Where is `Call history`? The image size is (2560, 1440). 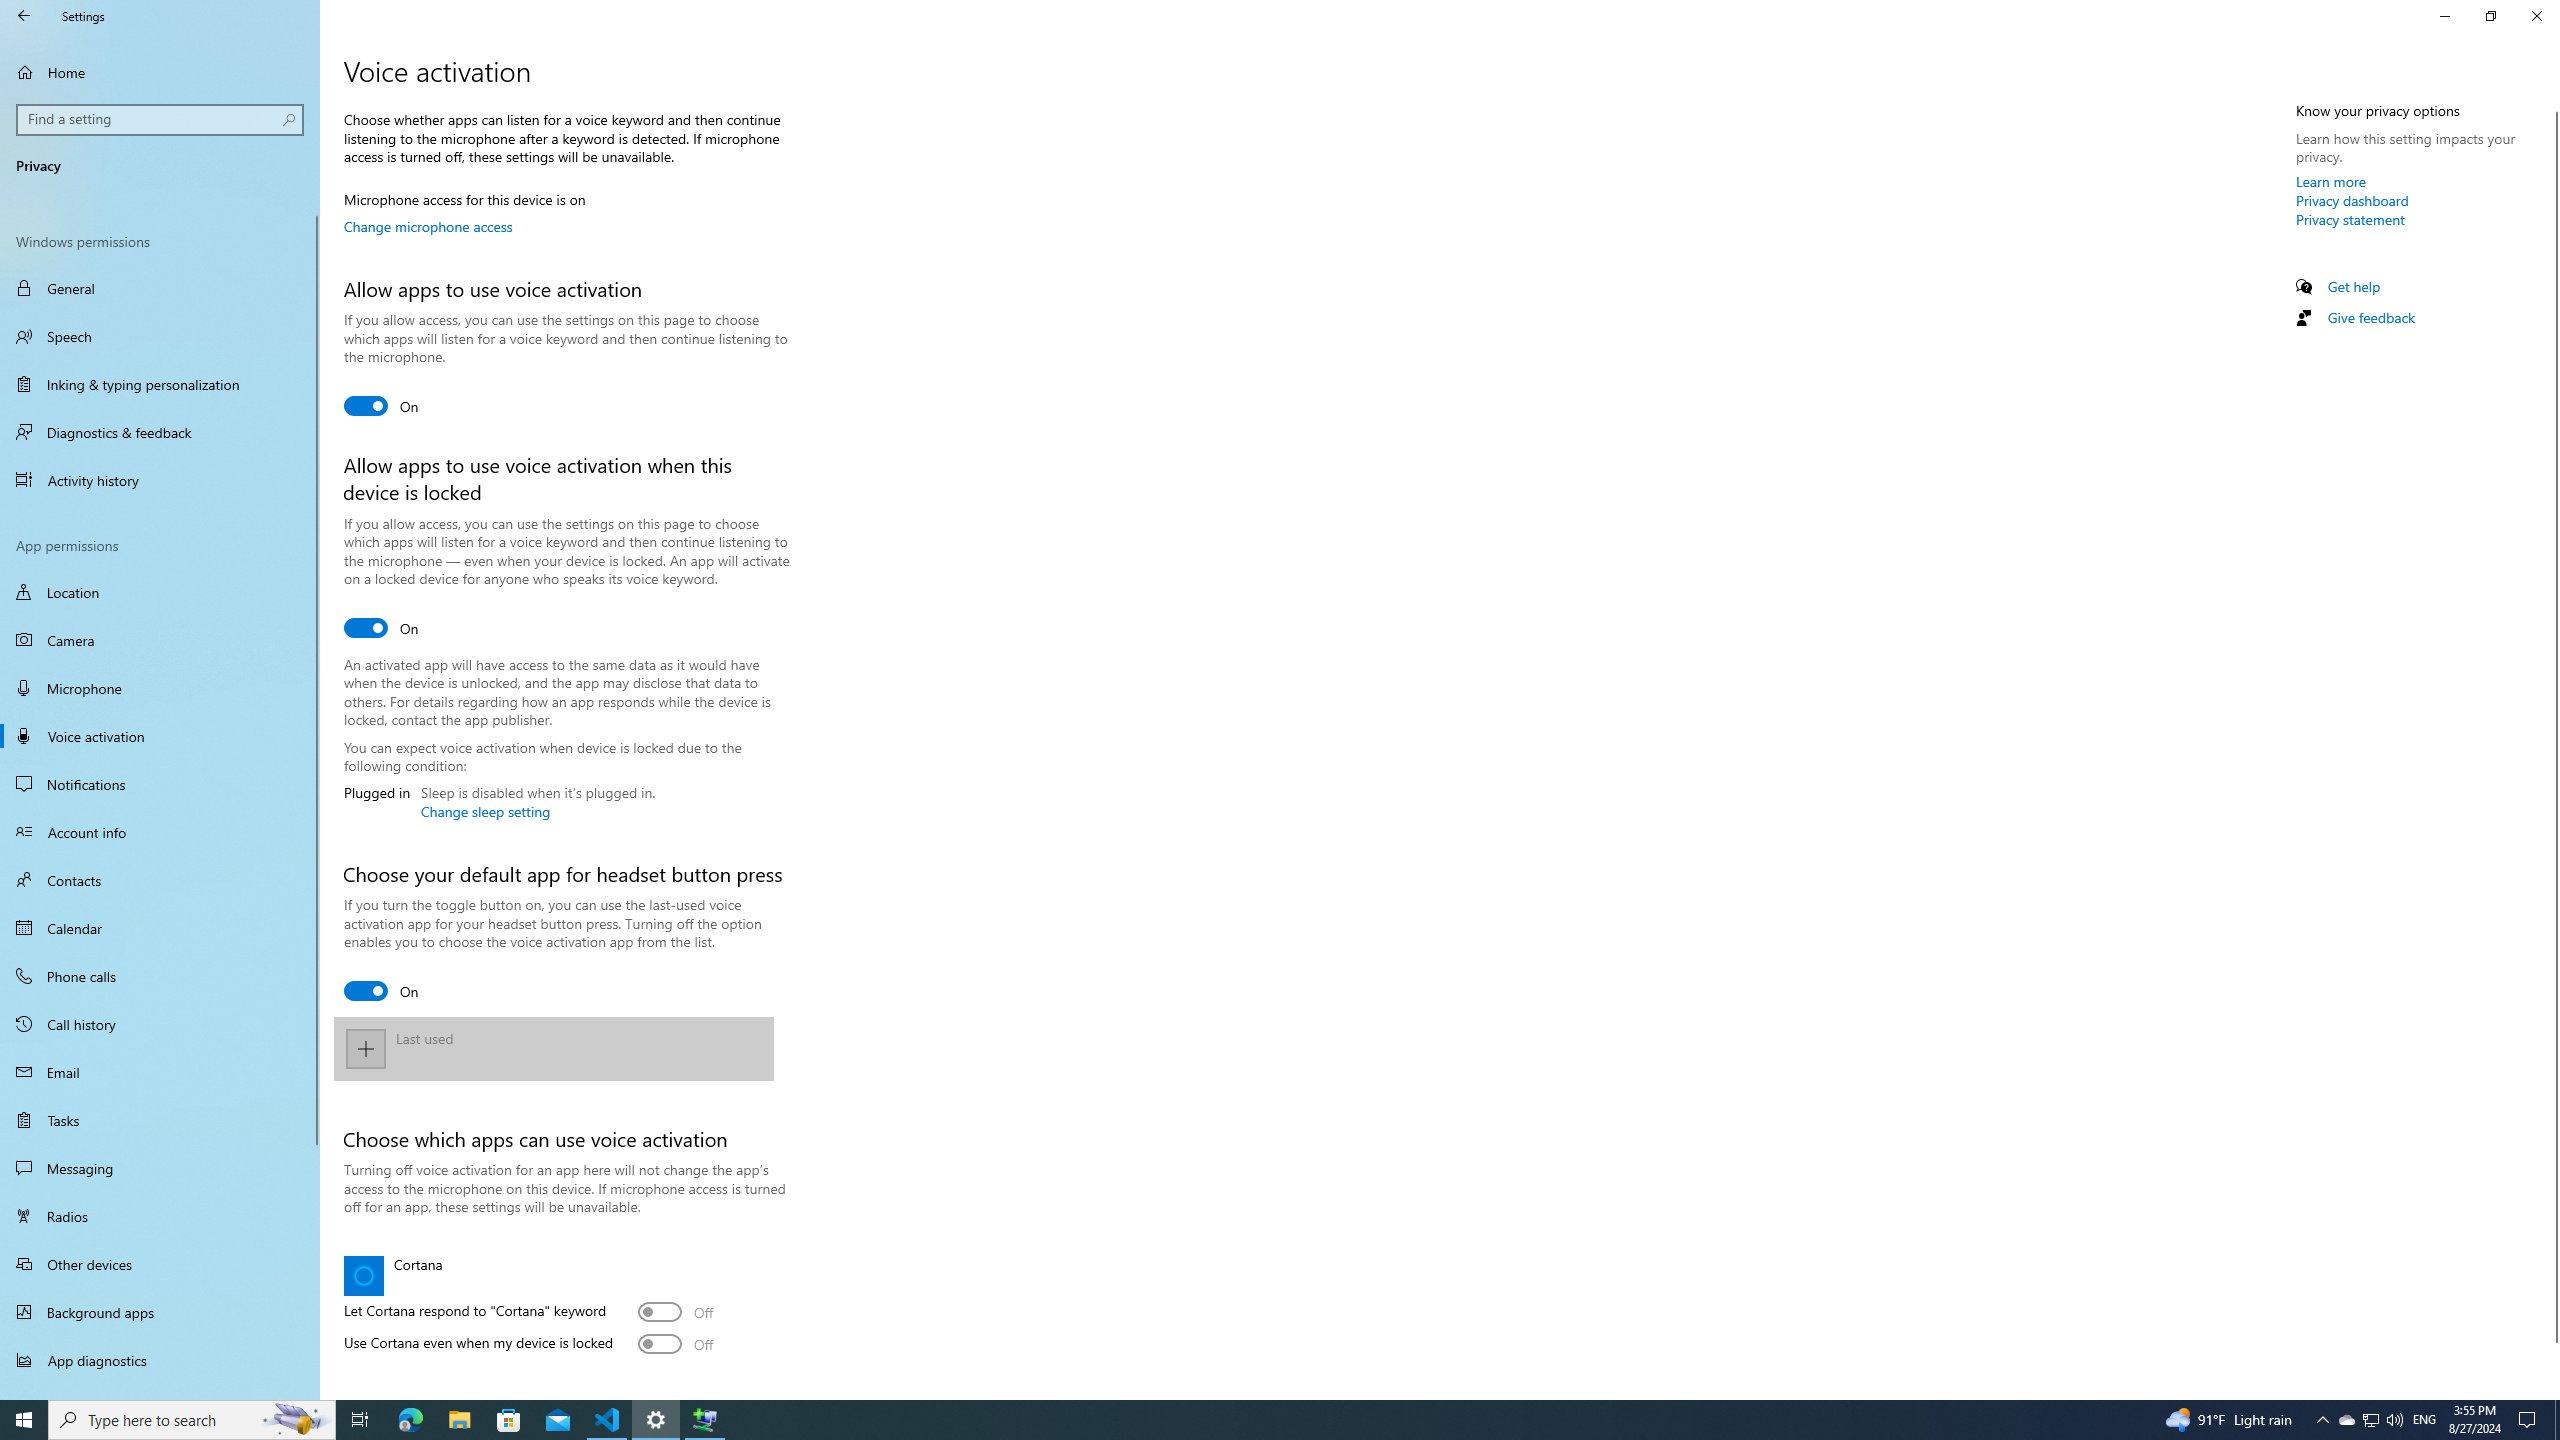
Call history is located at coordinates (160, 1024).